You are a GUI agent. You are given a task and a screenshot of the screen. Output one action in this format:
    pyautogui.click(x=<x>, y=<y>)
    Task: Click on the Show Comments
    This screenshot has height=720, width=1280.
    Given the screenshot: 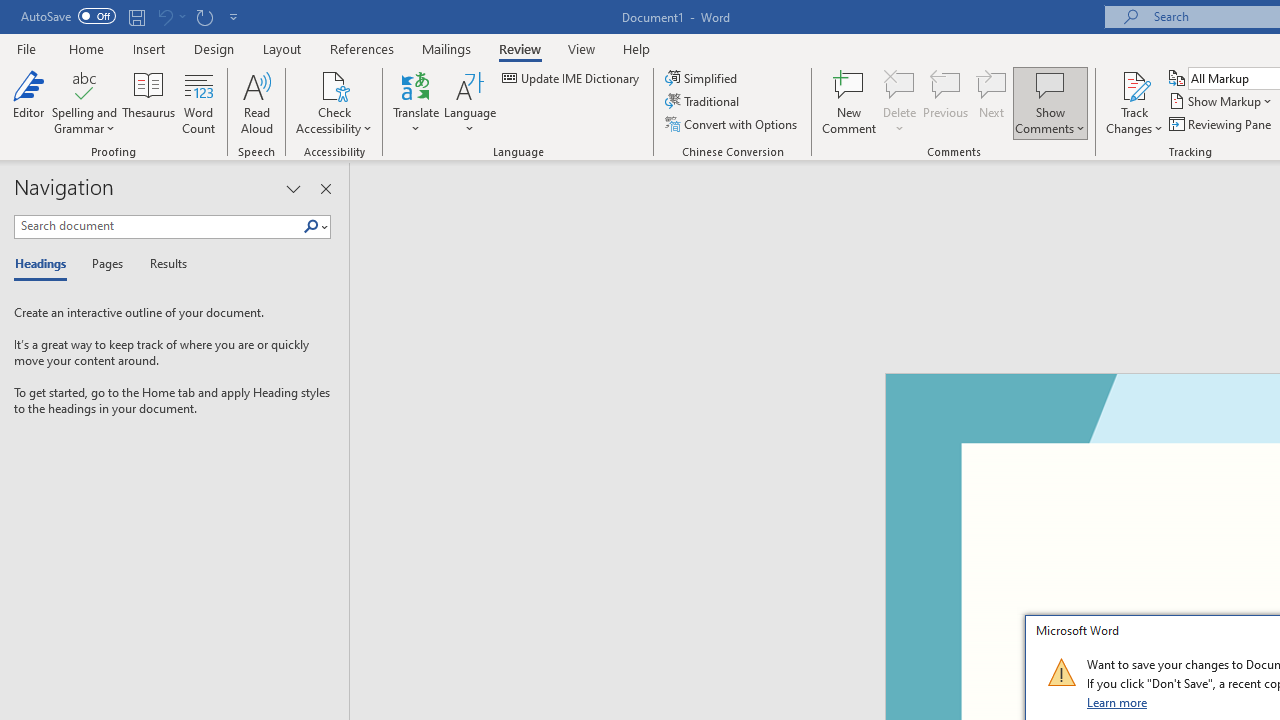 What is the action you would take?
    pyautogui.click(x=1050, y=84)
    